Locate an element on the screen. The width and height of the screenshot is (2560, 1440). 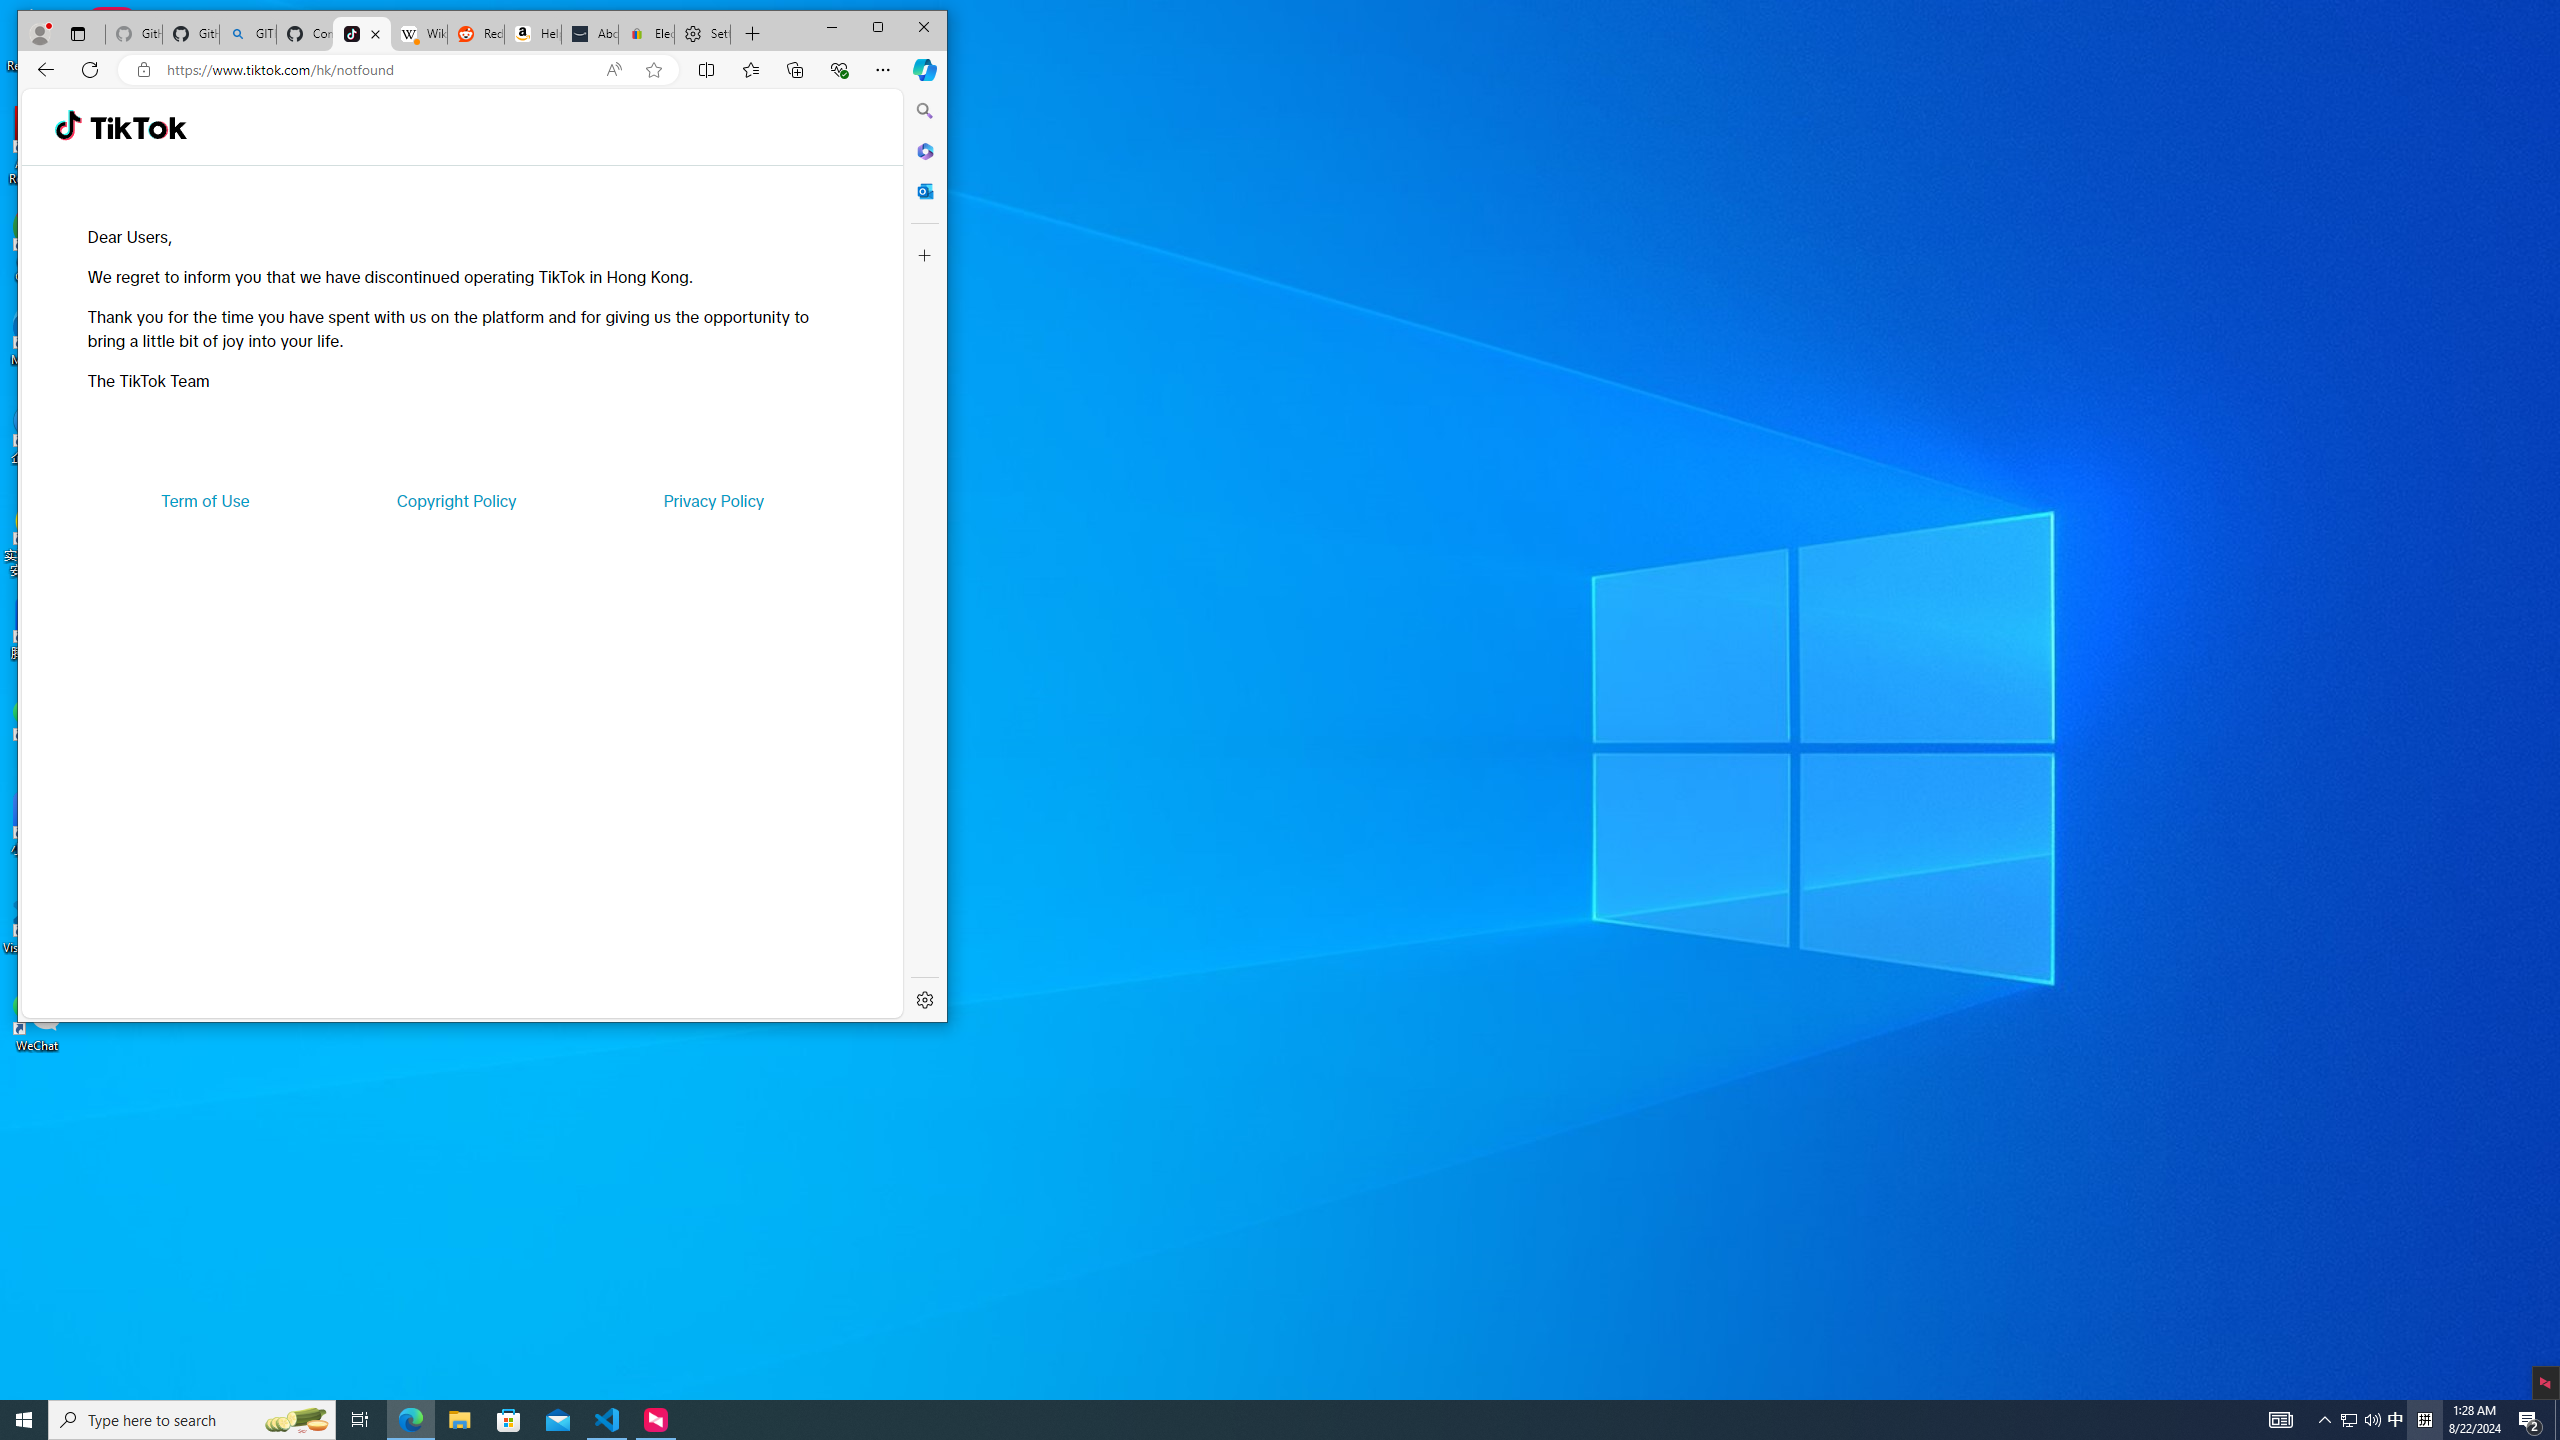
About Amazon is located at coordinates (590, 34).